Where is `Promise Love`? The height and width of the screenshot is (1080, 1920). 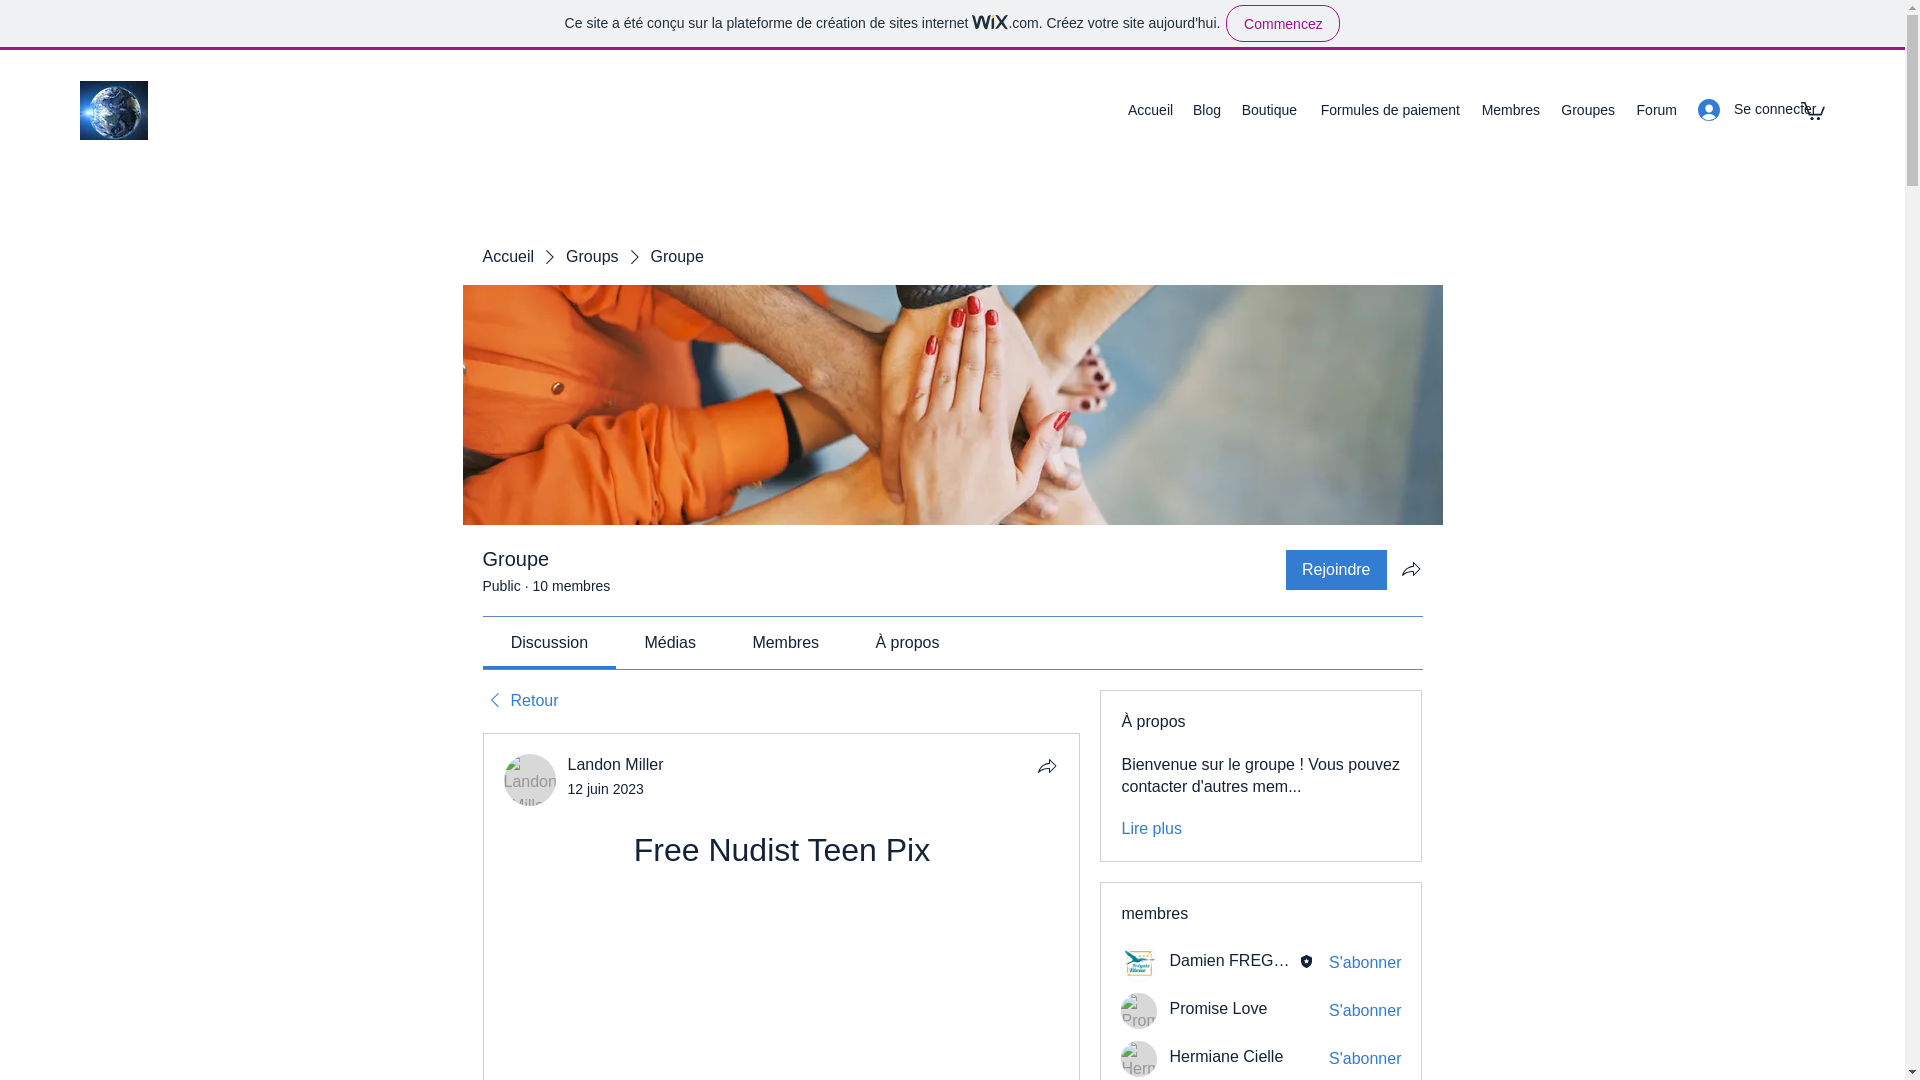 Promise Love is located at coordinates (1218, 1008).